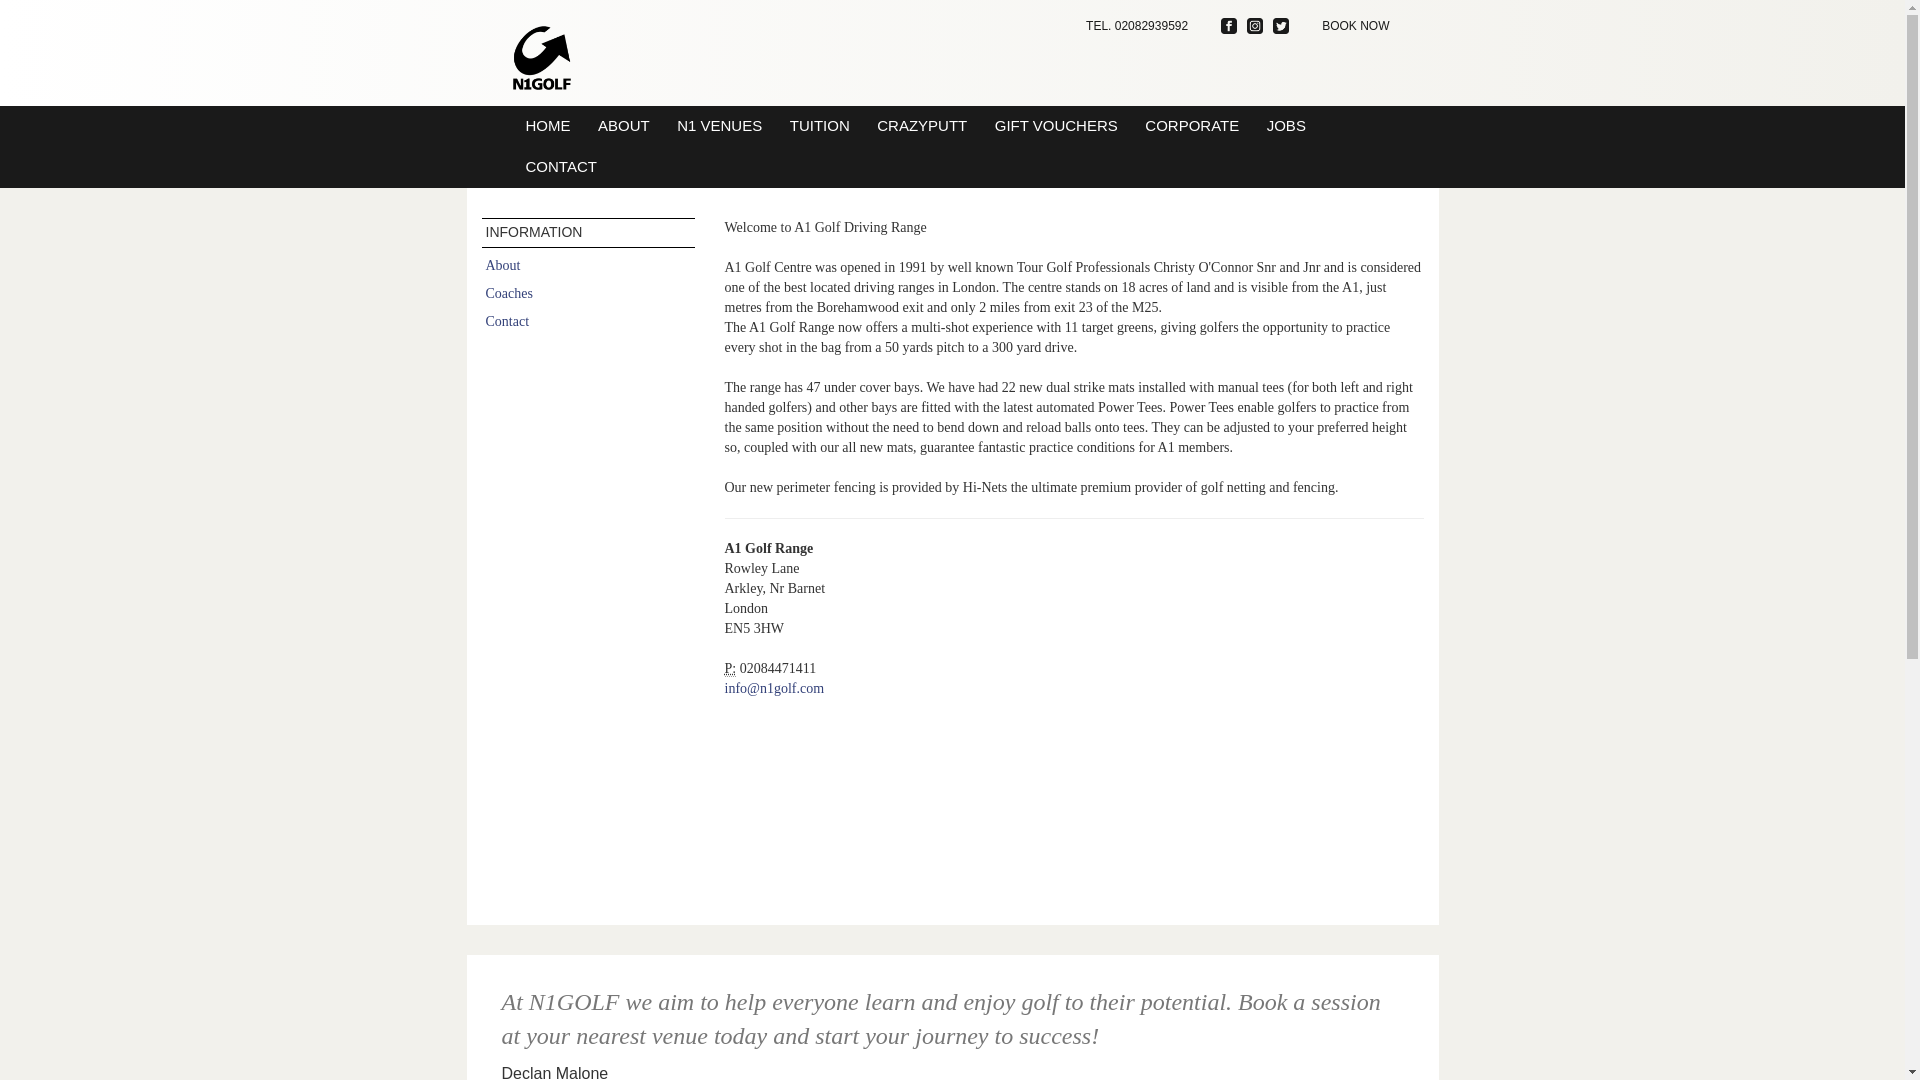 The height and width of the screenshot is (1080, 1920). I want to click on Coaches, so click(509, 294).